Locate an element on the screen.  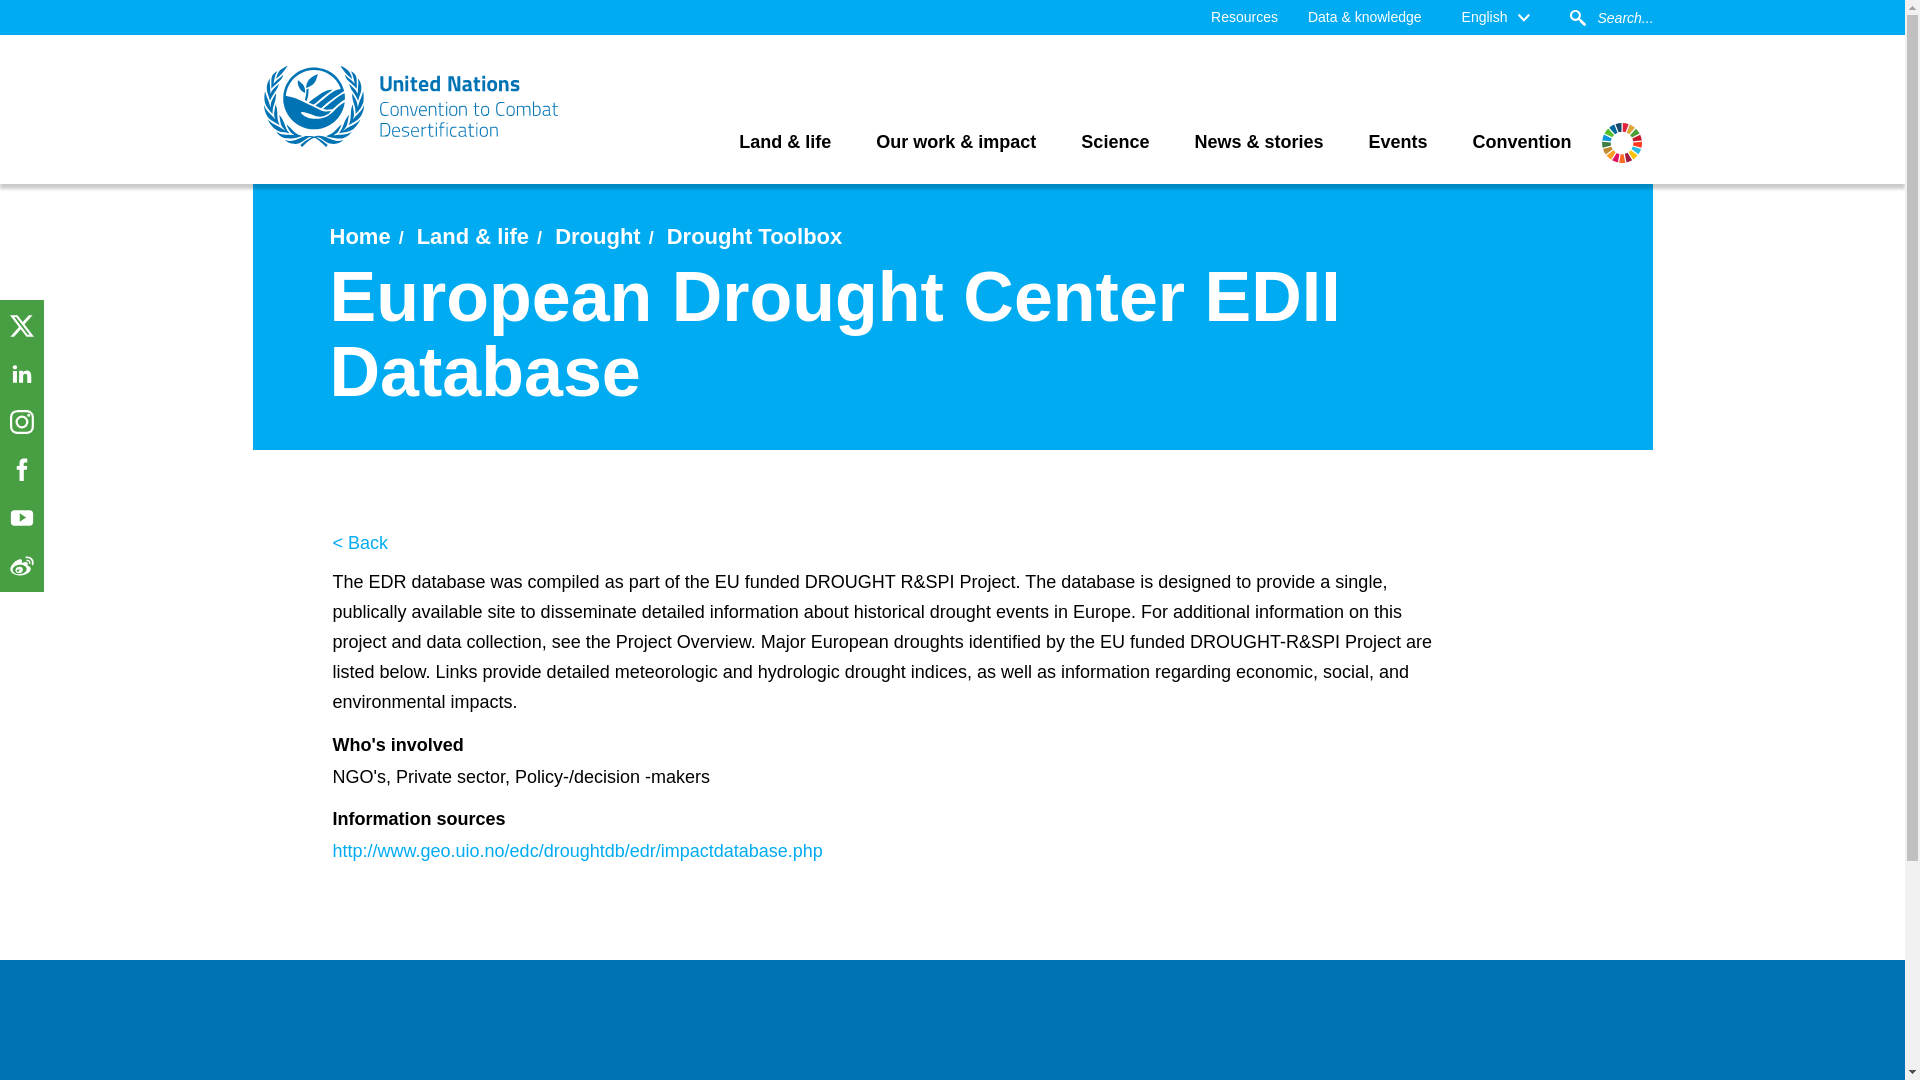
Home is located at coordinates (360, 236).